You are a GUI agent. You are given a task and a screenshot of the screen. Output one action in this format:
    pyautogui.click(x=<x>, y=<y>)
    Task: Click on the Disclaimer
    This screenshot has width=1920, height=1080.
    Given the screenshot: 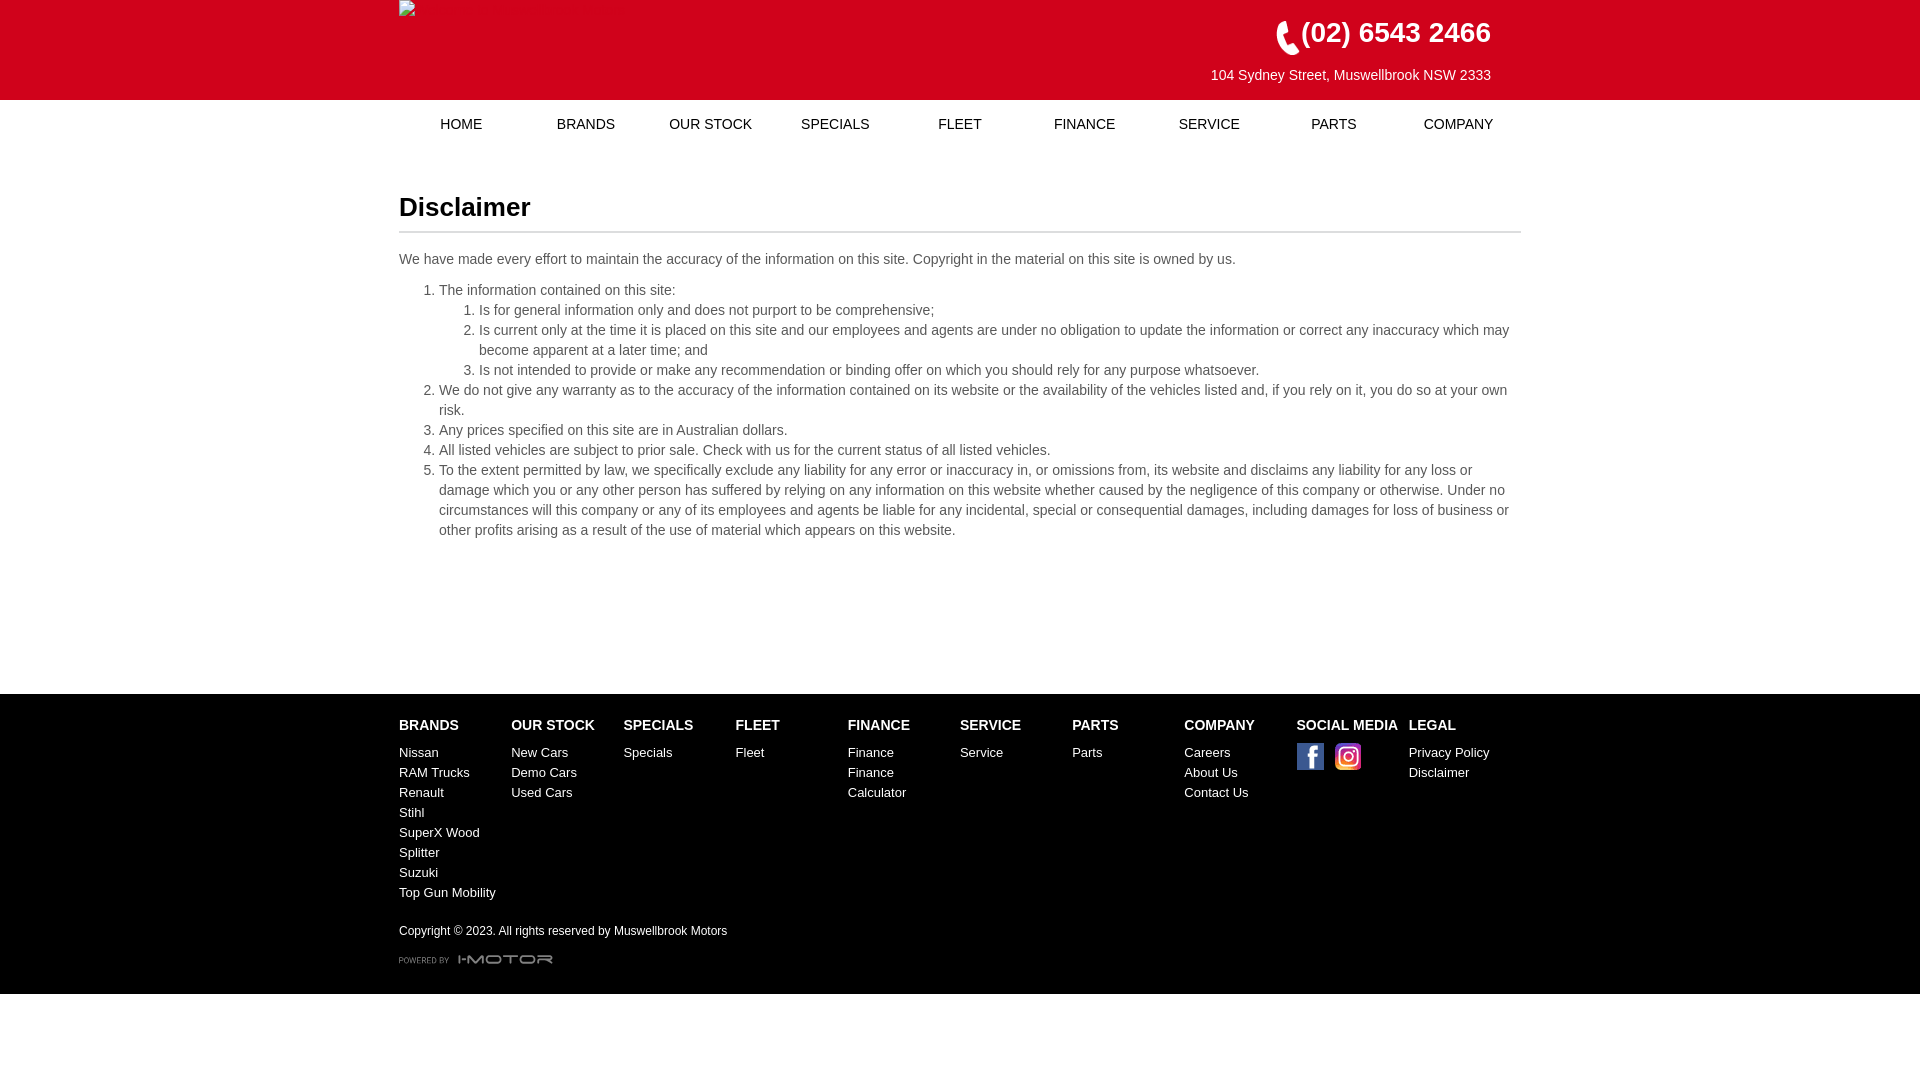 What is the action you would take?
    pyautogui.click(x=1461, y=773)
    